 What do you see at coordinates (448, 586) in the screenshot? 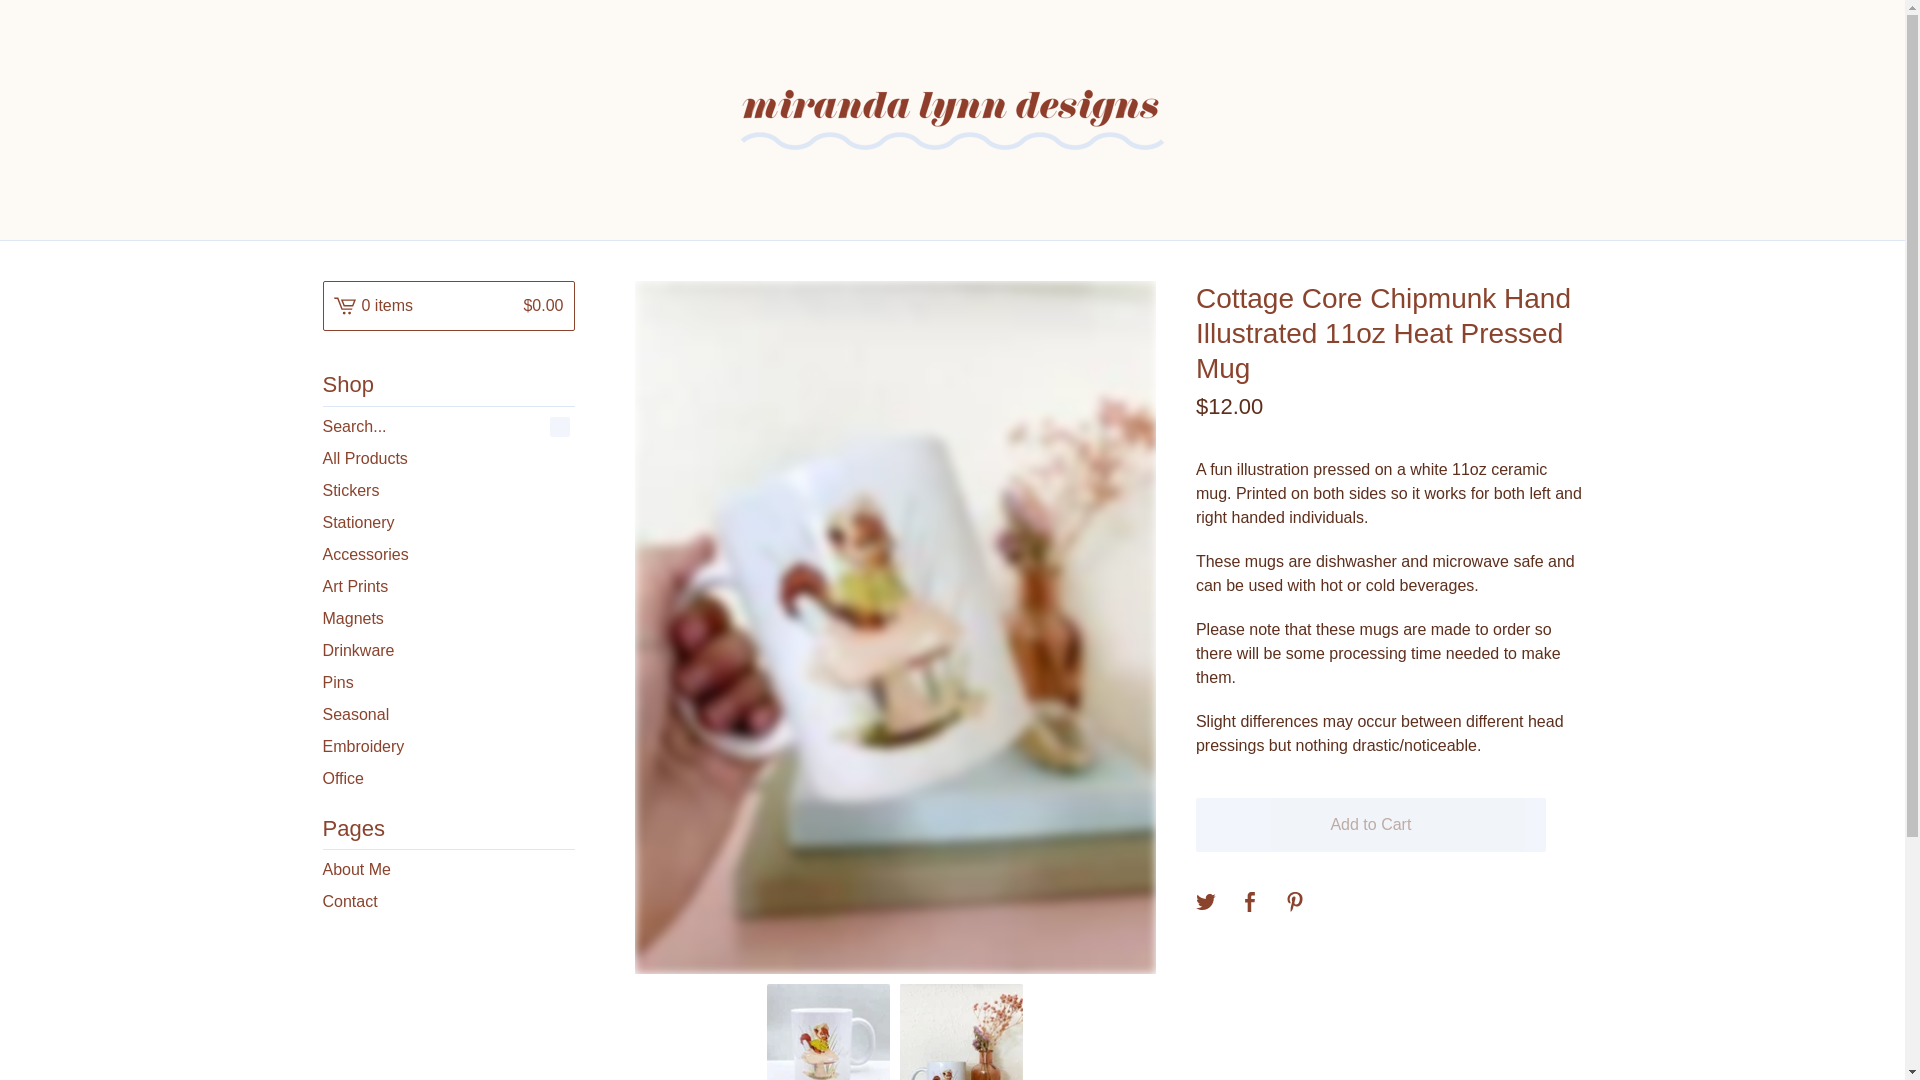
I see `Art Prints` at bounding box center [448, 586].